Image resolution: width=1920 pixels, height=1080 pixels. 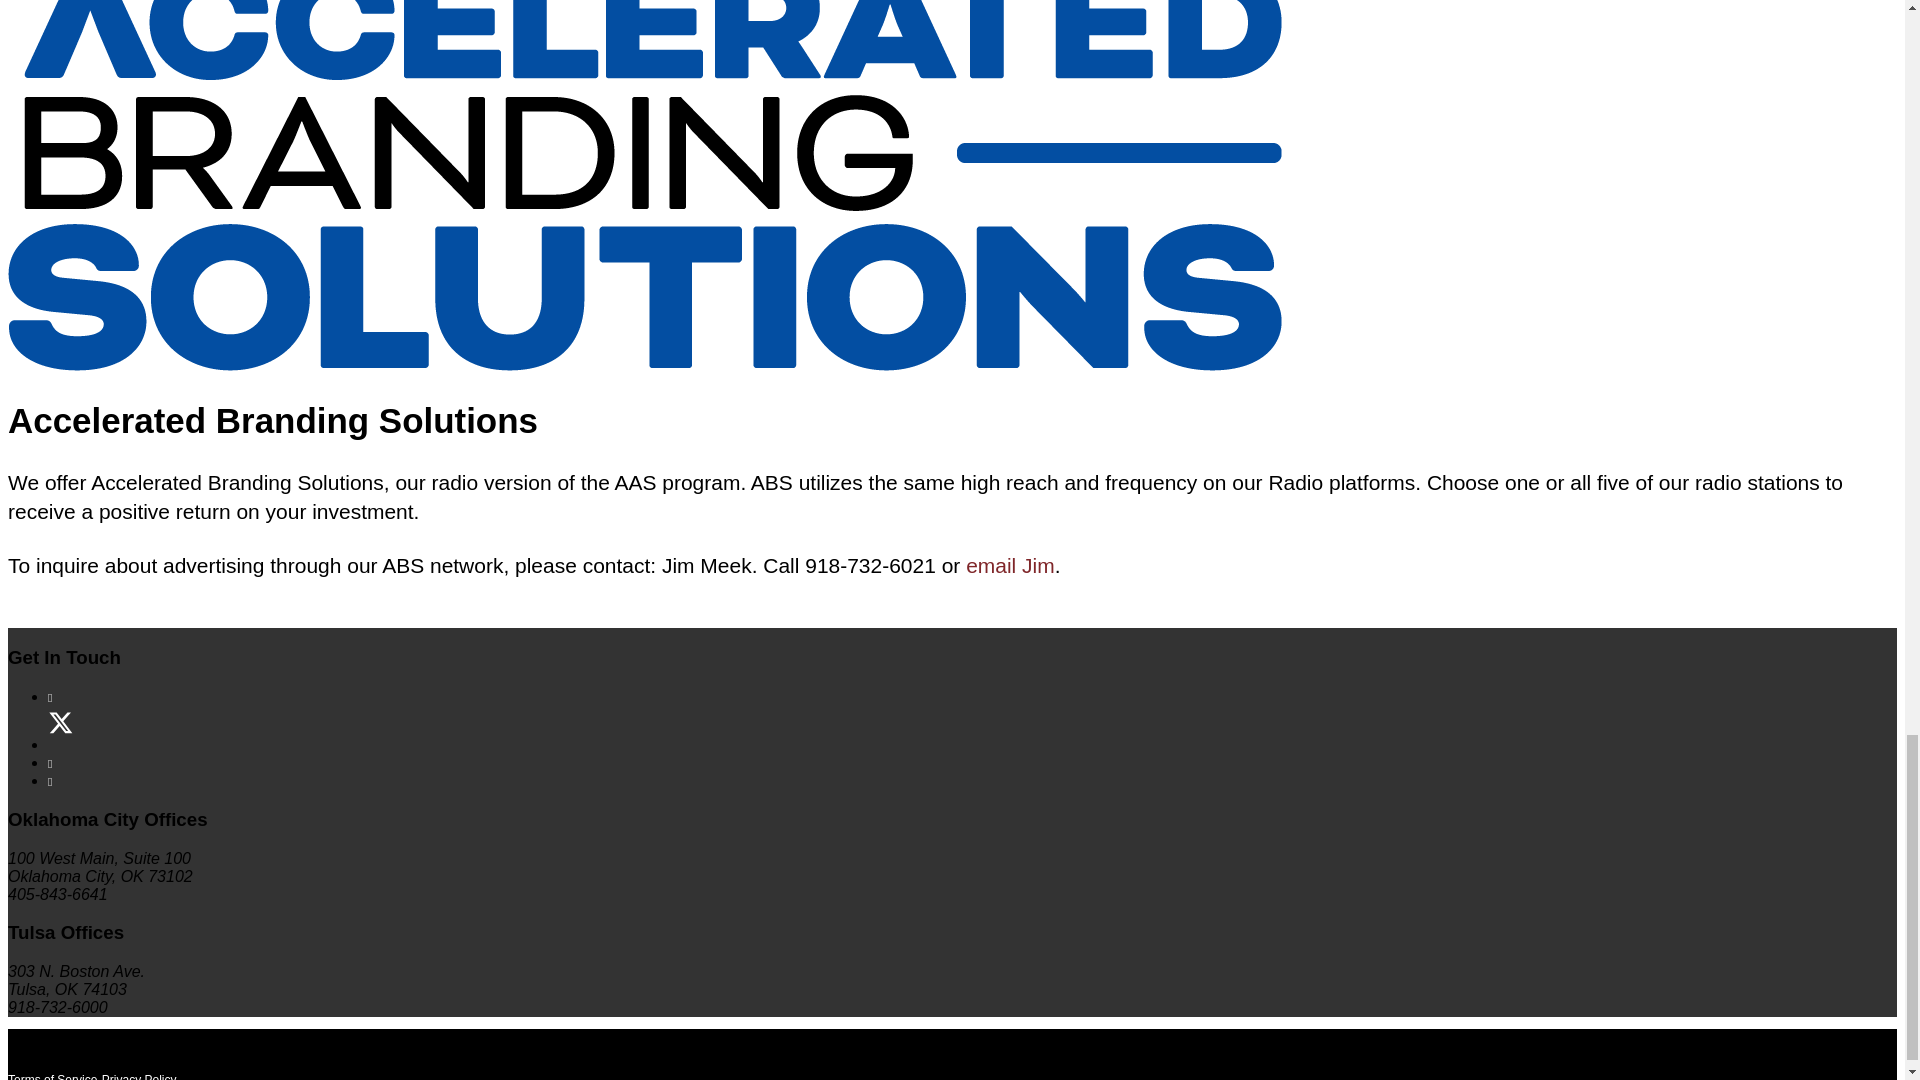 What do you see at coordinates (1010, 565) in the screenshot?
I see `email Jim` at bounding box center [1010, 565].